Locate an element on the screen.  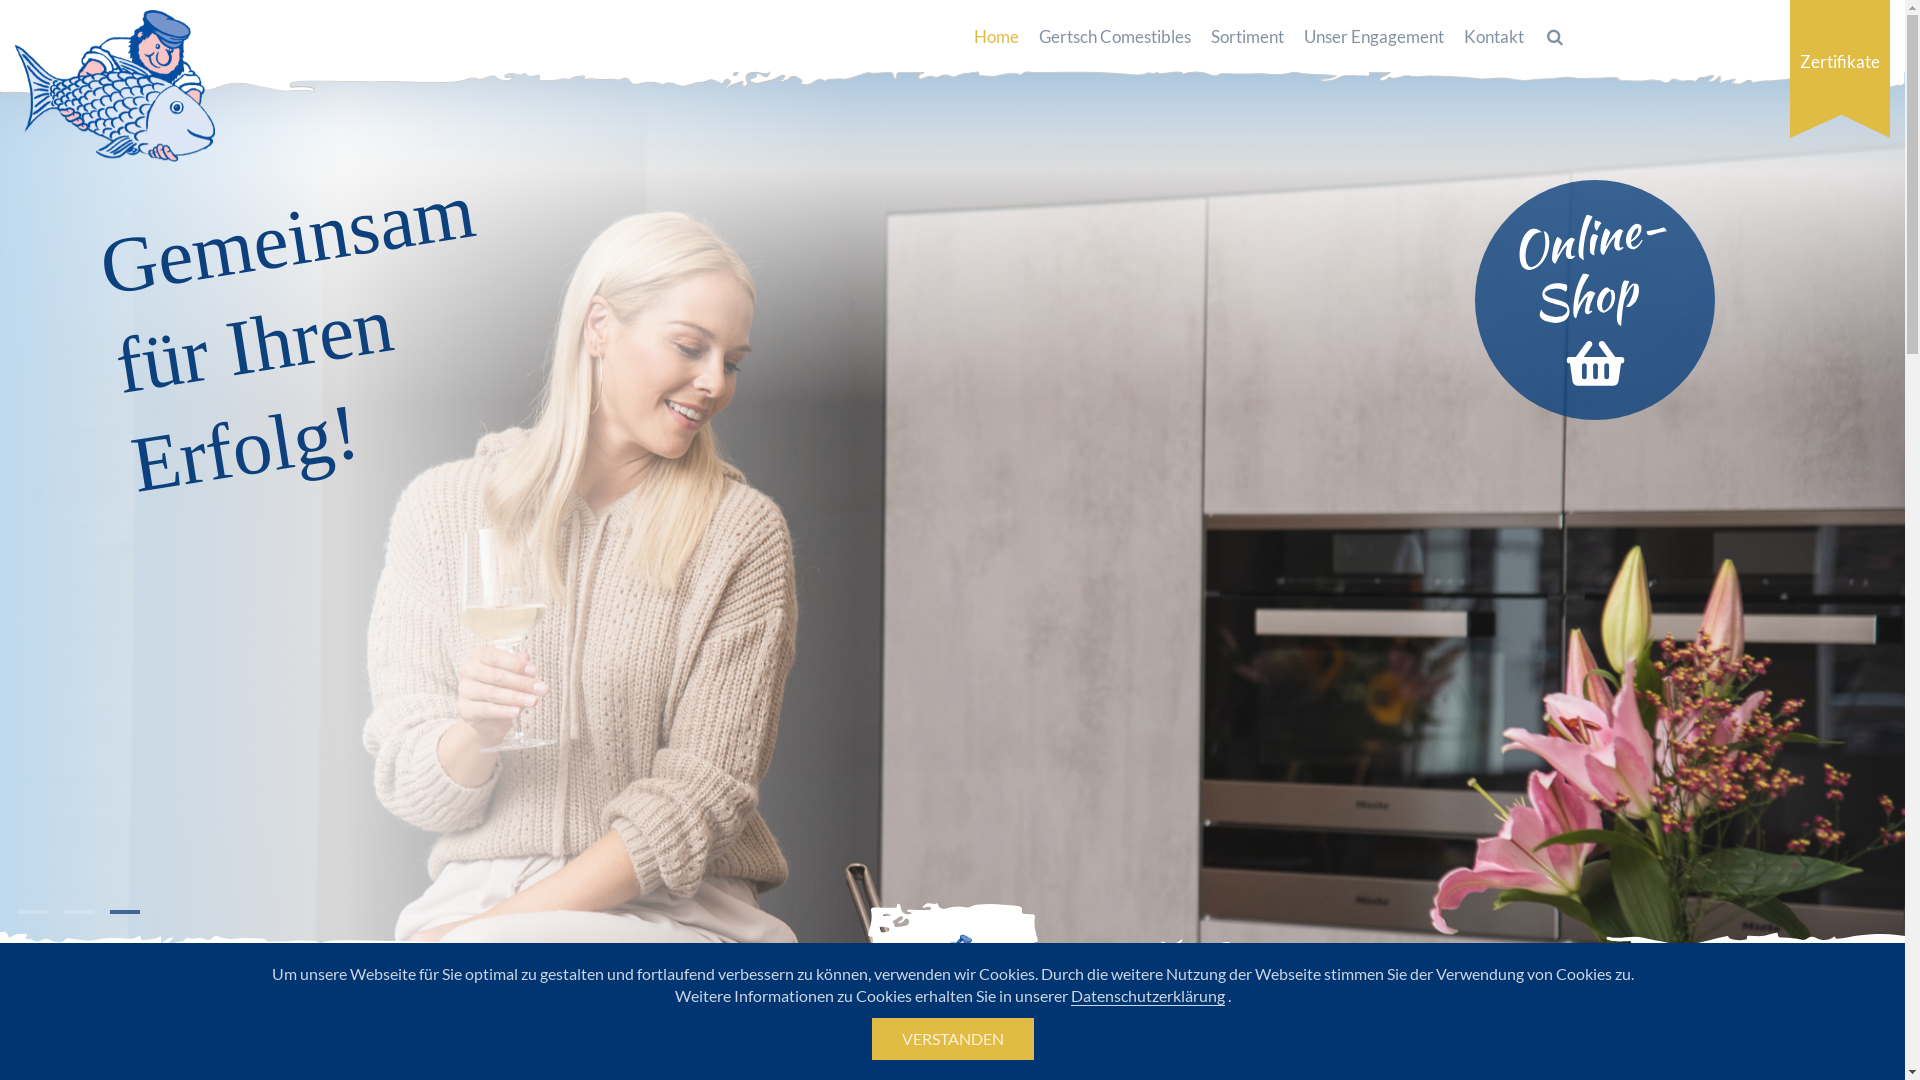
Home is located at coordinates (996, 37).